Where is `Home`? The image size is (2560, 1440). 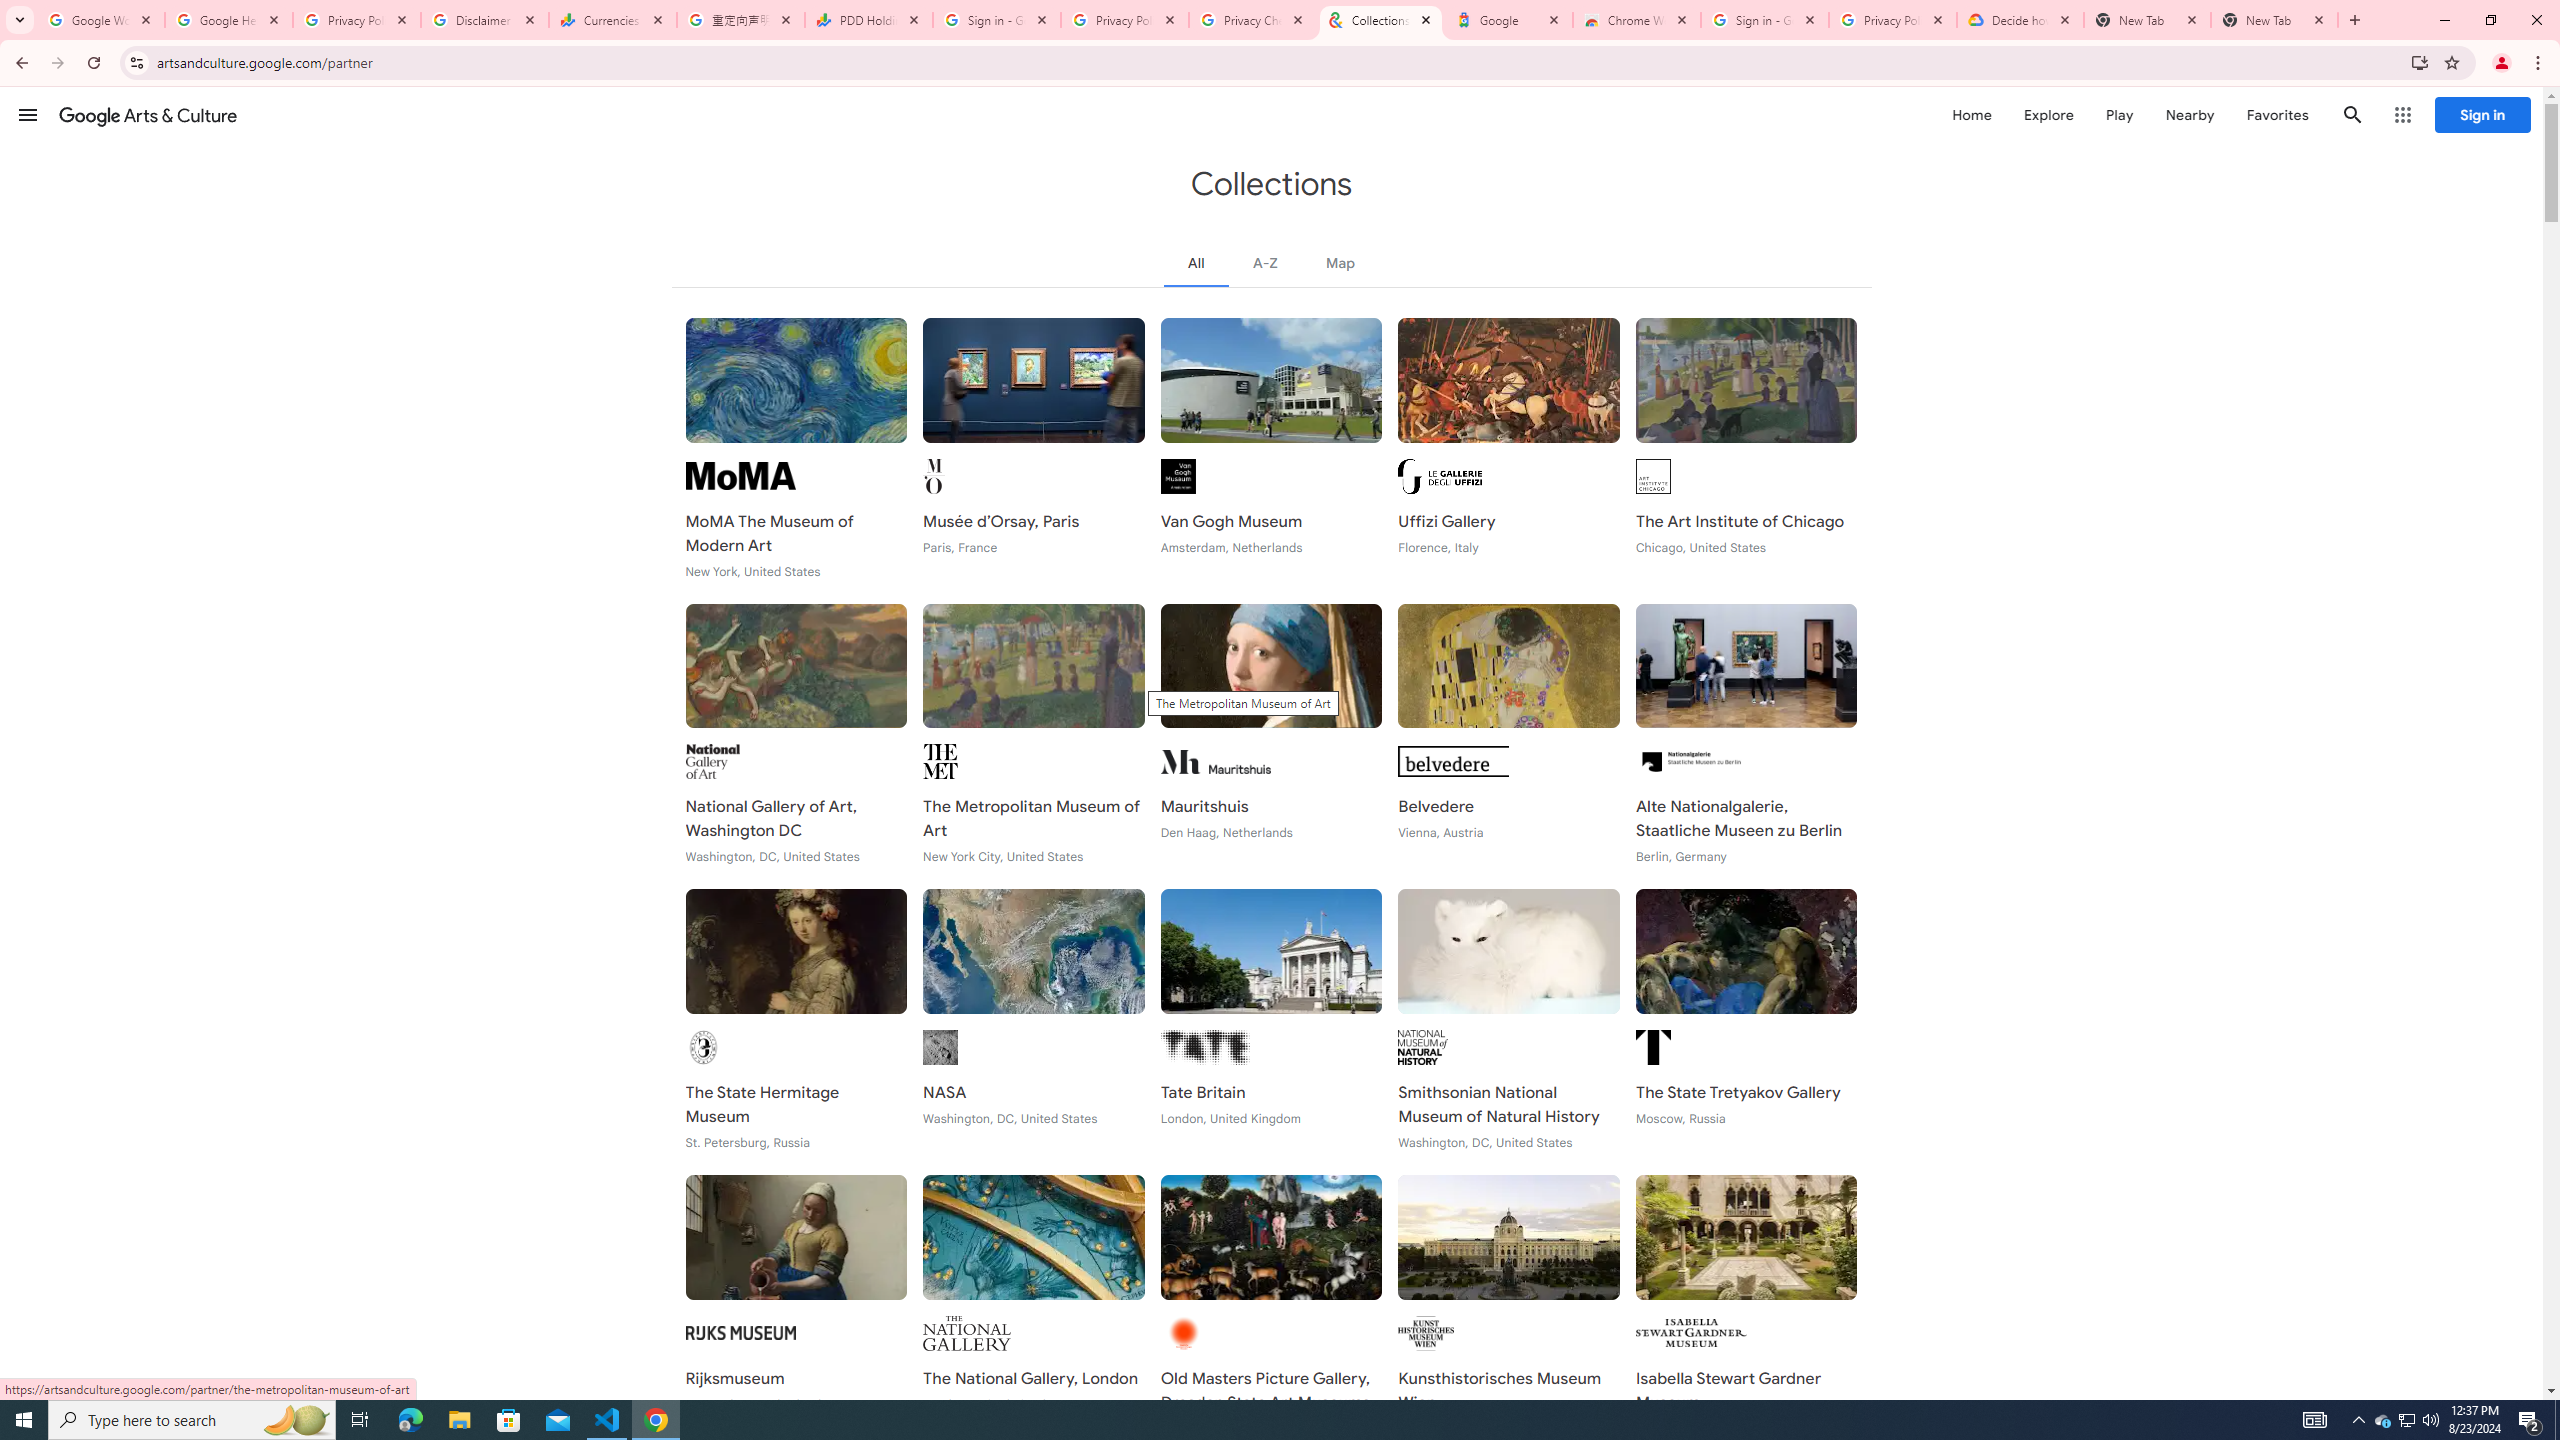 Home is located at coordinates (1971, 114).